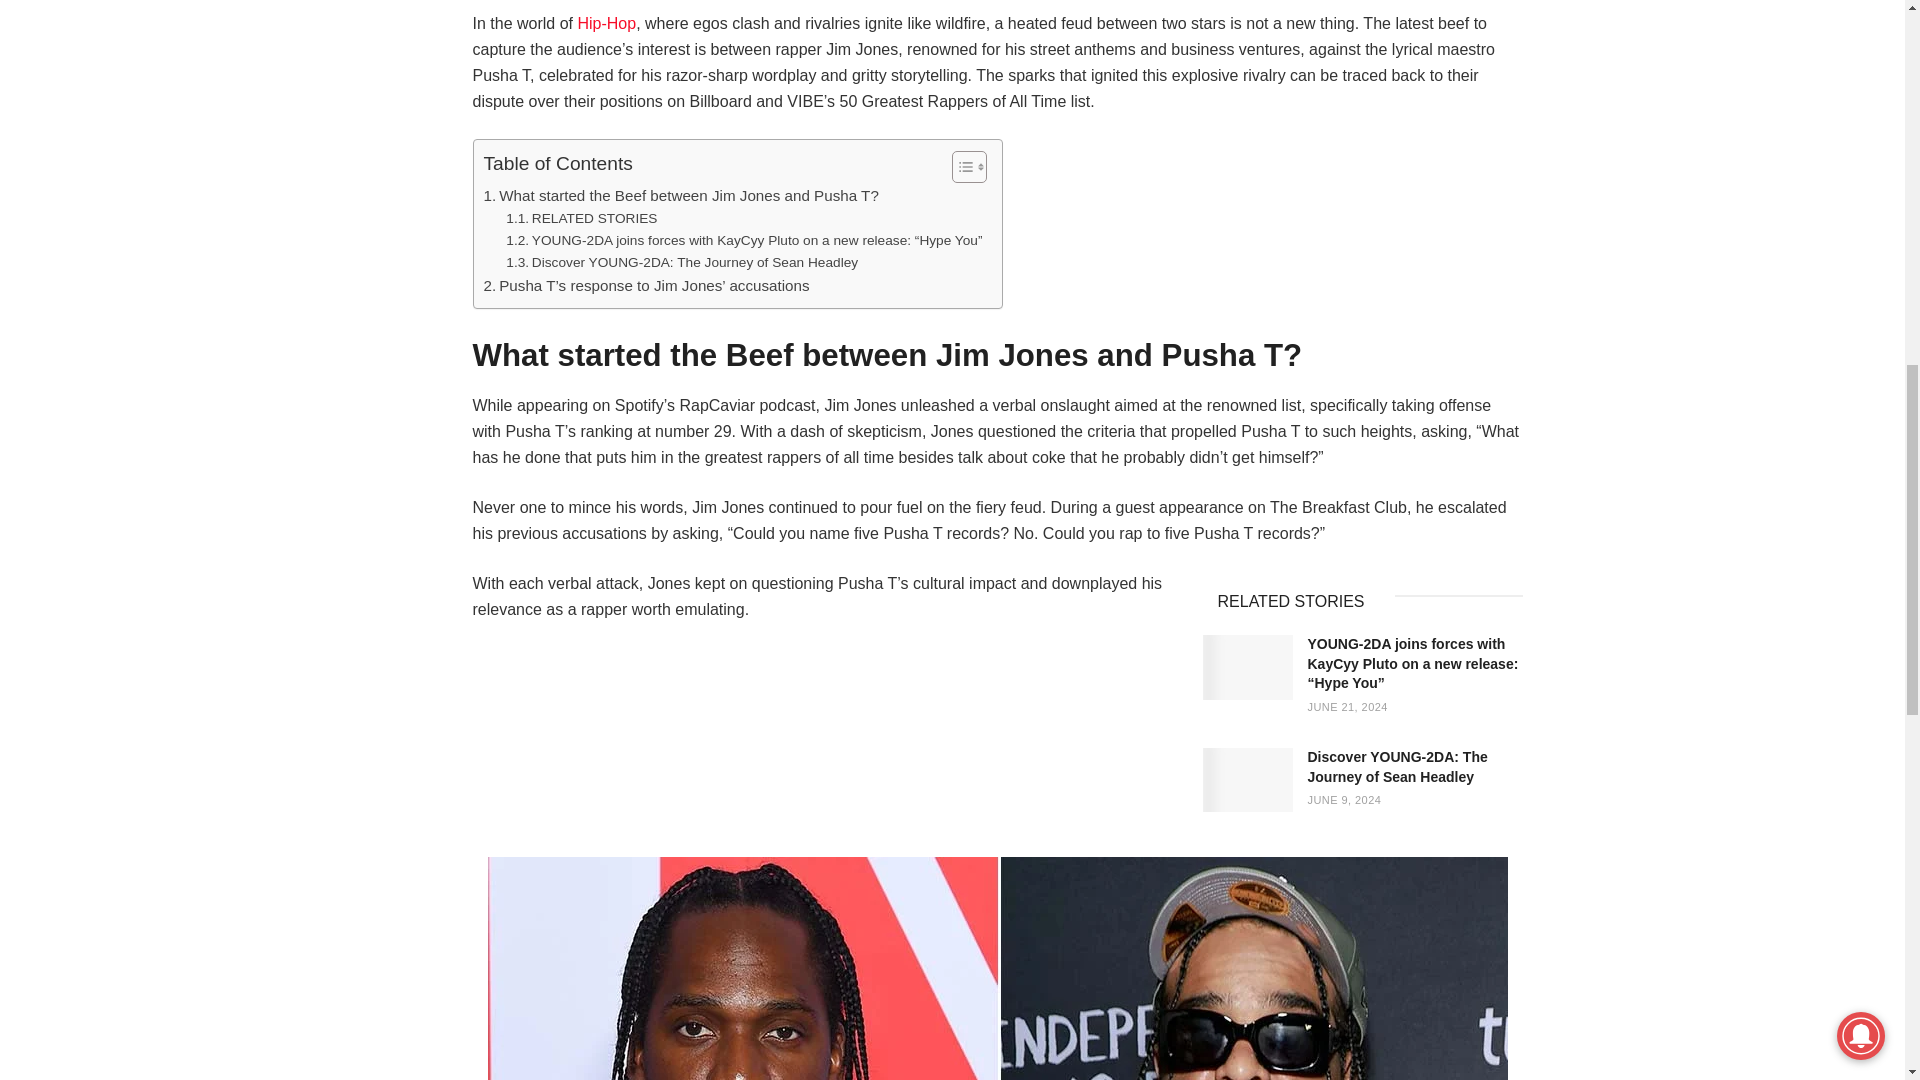  Describe the element at coordinates (681, 196) in the screenshot. I see `What started the Beef between Jim Jones and Pusha T?` at that location.